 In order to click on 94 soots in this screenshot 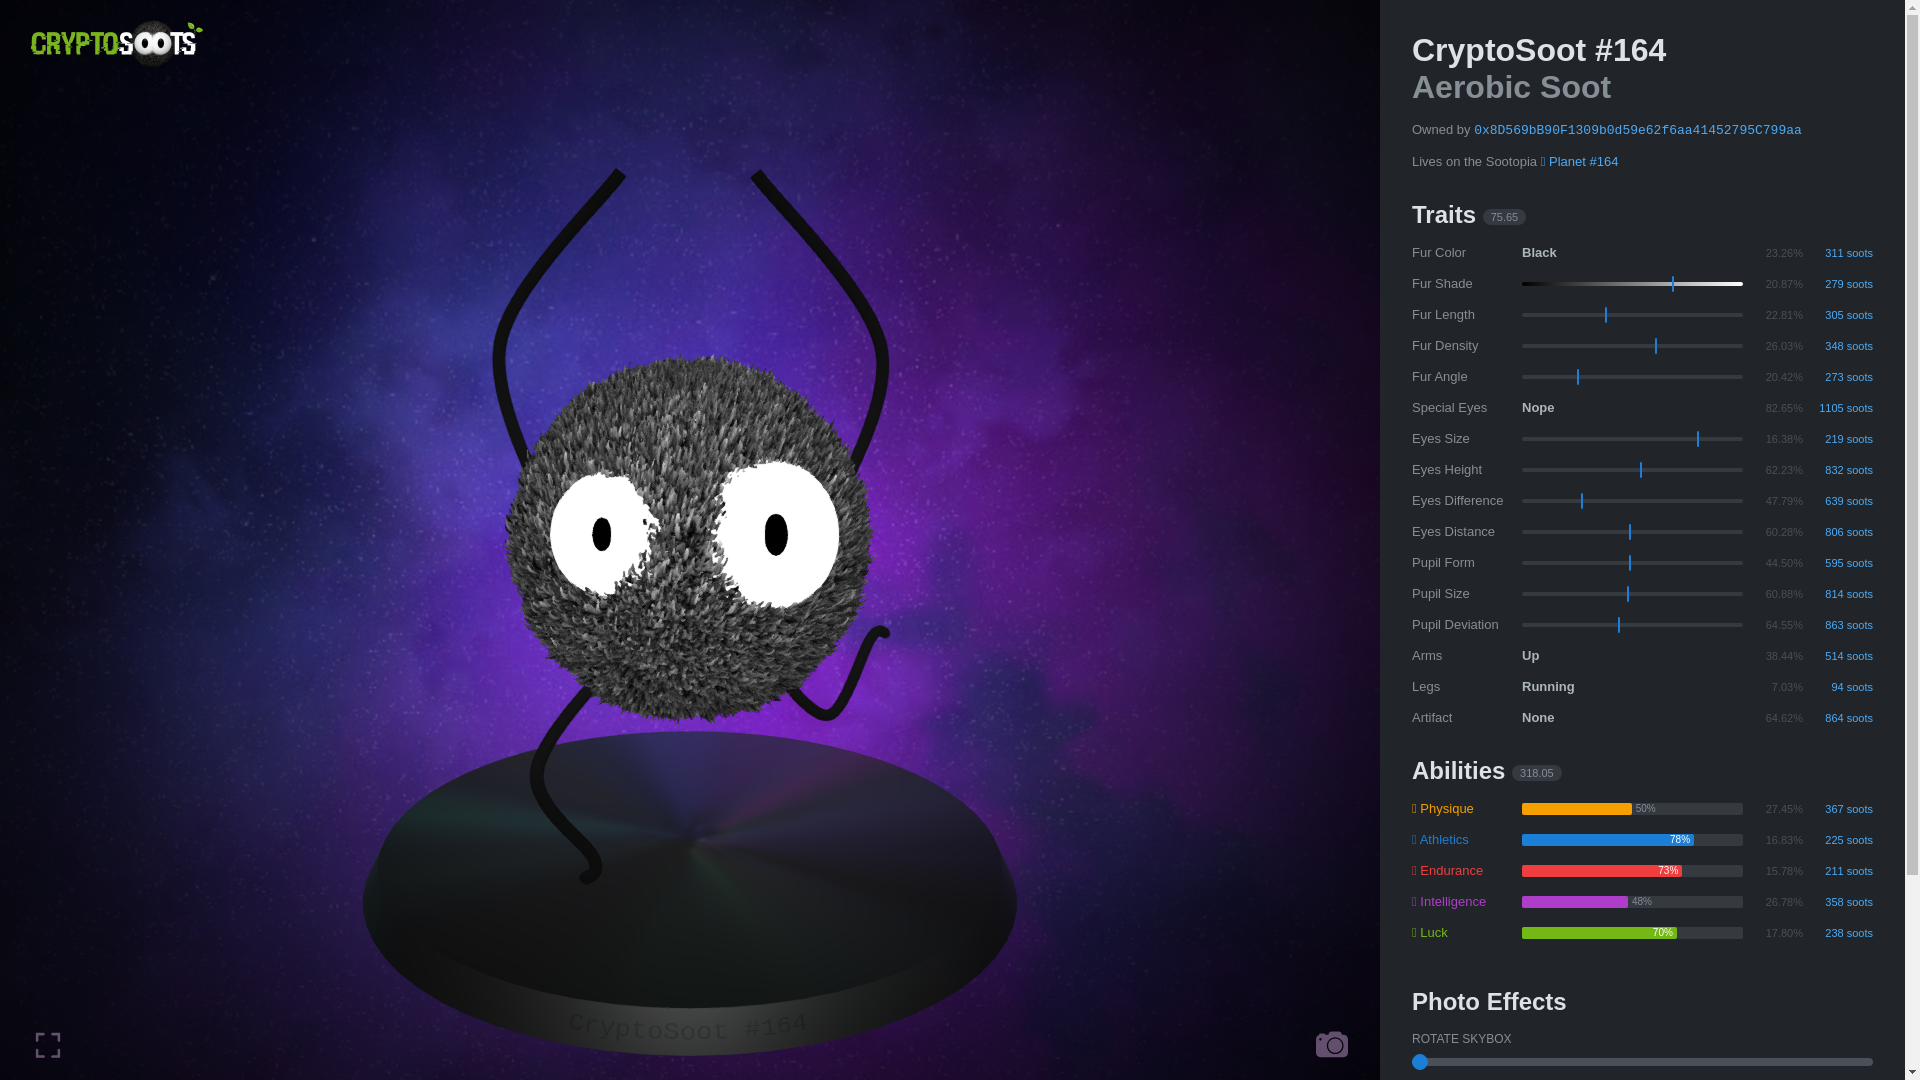, I will do `click(1838, 687)`.